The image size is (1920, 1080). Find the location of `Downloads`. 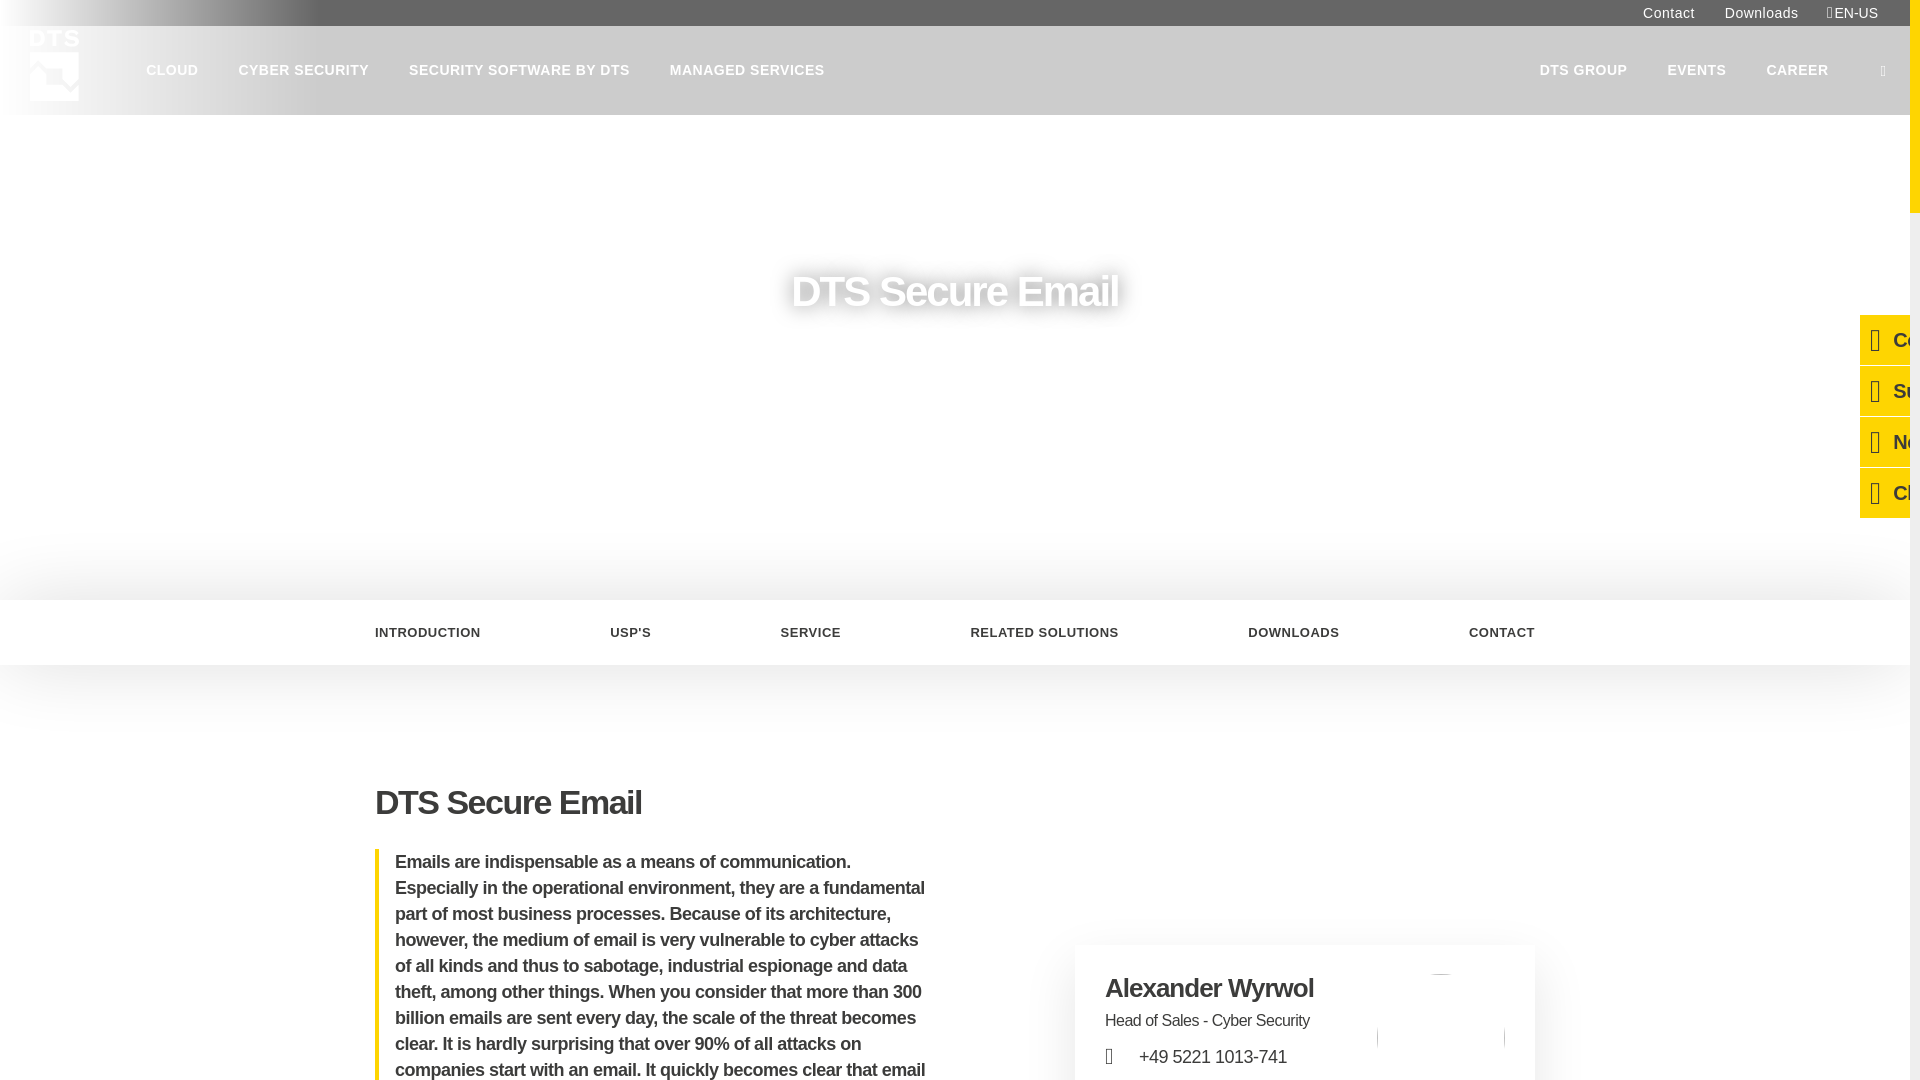

Downloads is located at coordinates (1294, 632).